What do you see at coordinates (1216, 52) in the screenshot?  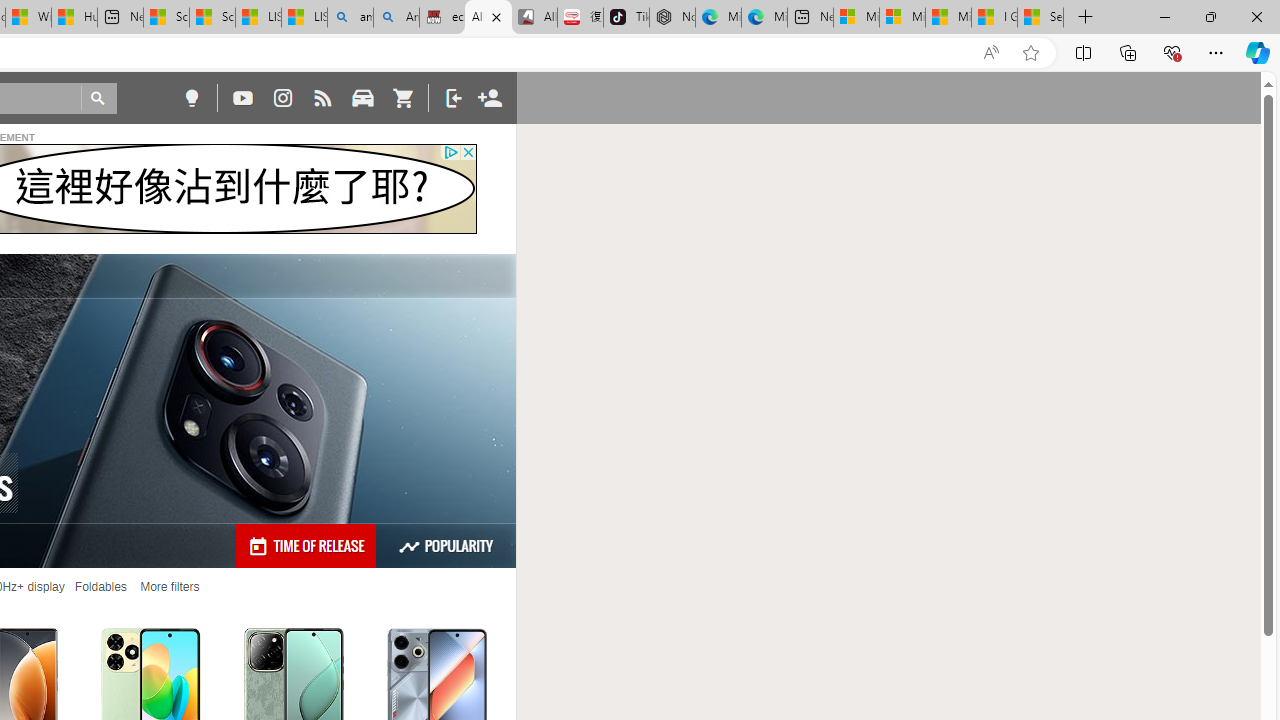 I see `Settings and more (Alt+F)` at bounding box center [1216, 52].